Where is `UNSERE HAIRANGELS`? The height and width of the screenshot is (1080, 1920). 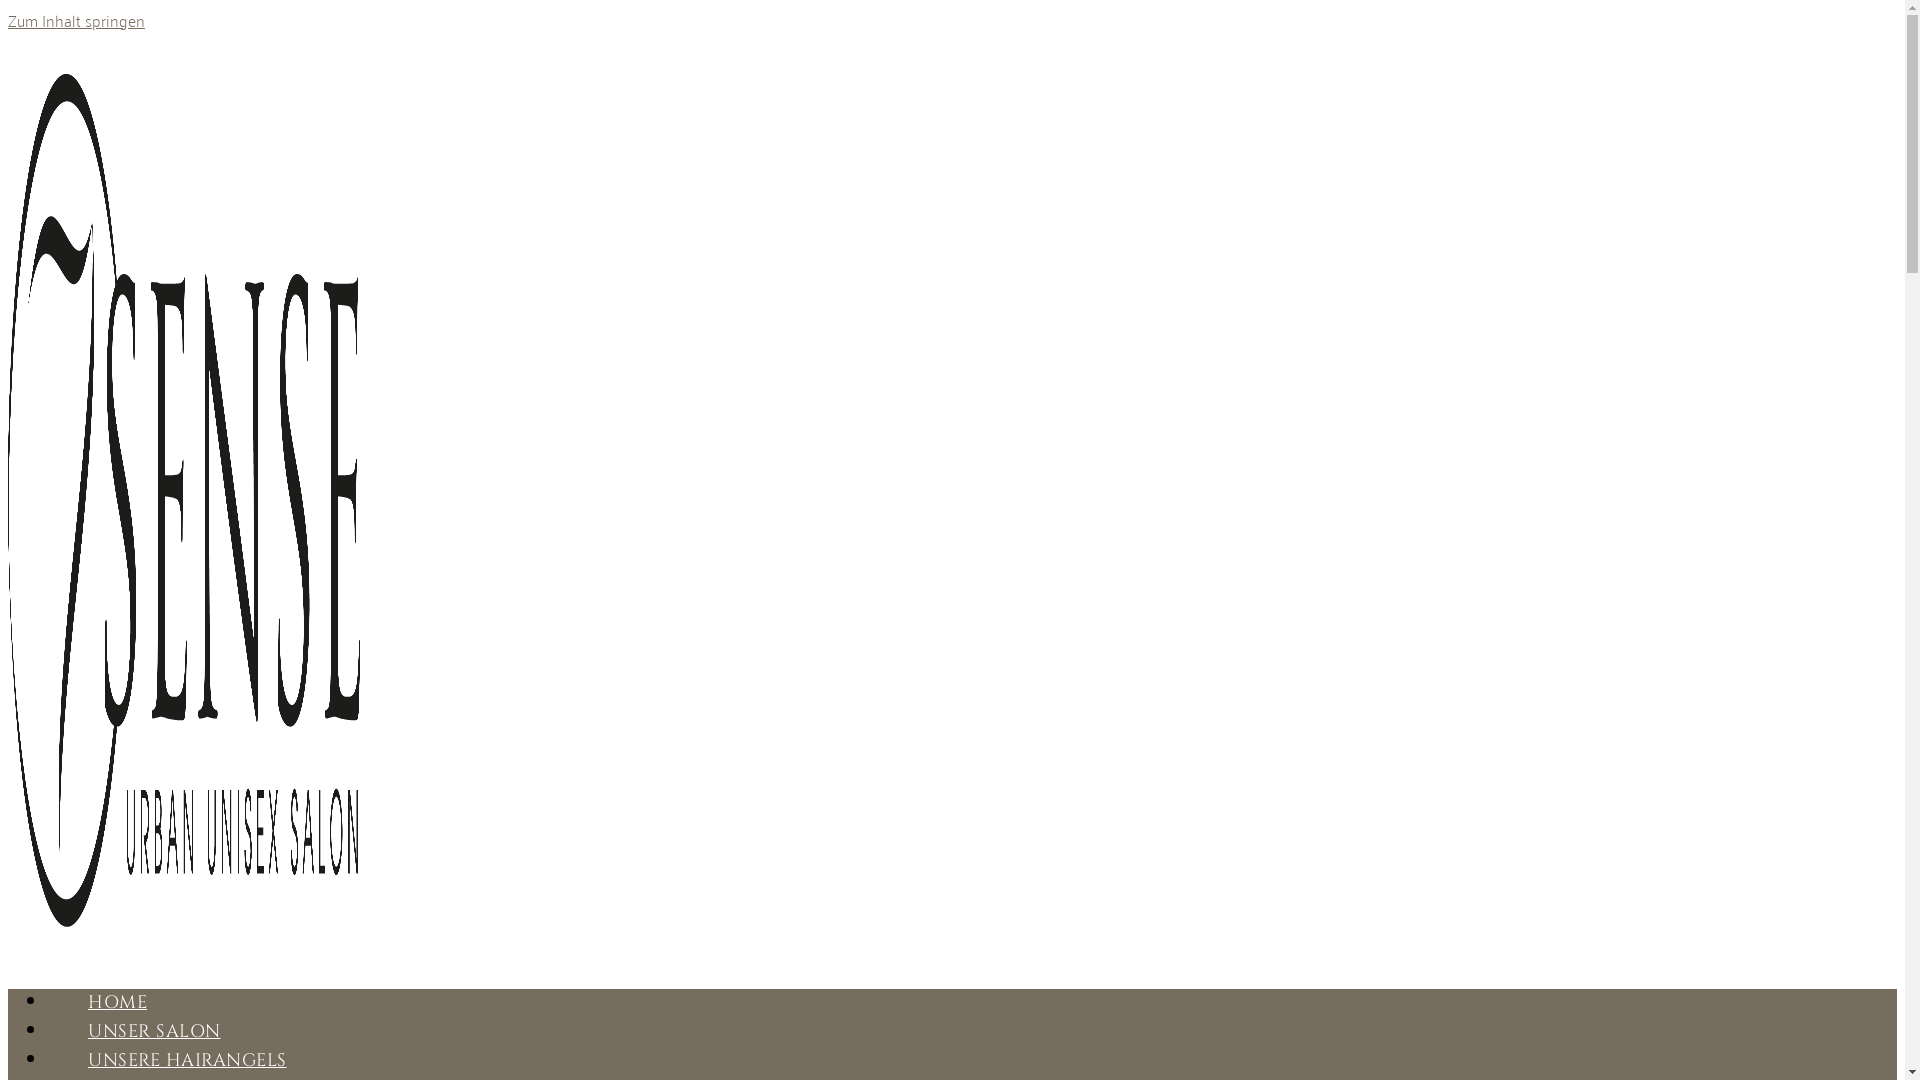 UNSERE HAIRANGELS is located at coordinates (188, 1060).